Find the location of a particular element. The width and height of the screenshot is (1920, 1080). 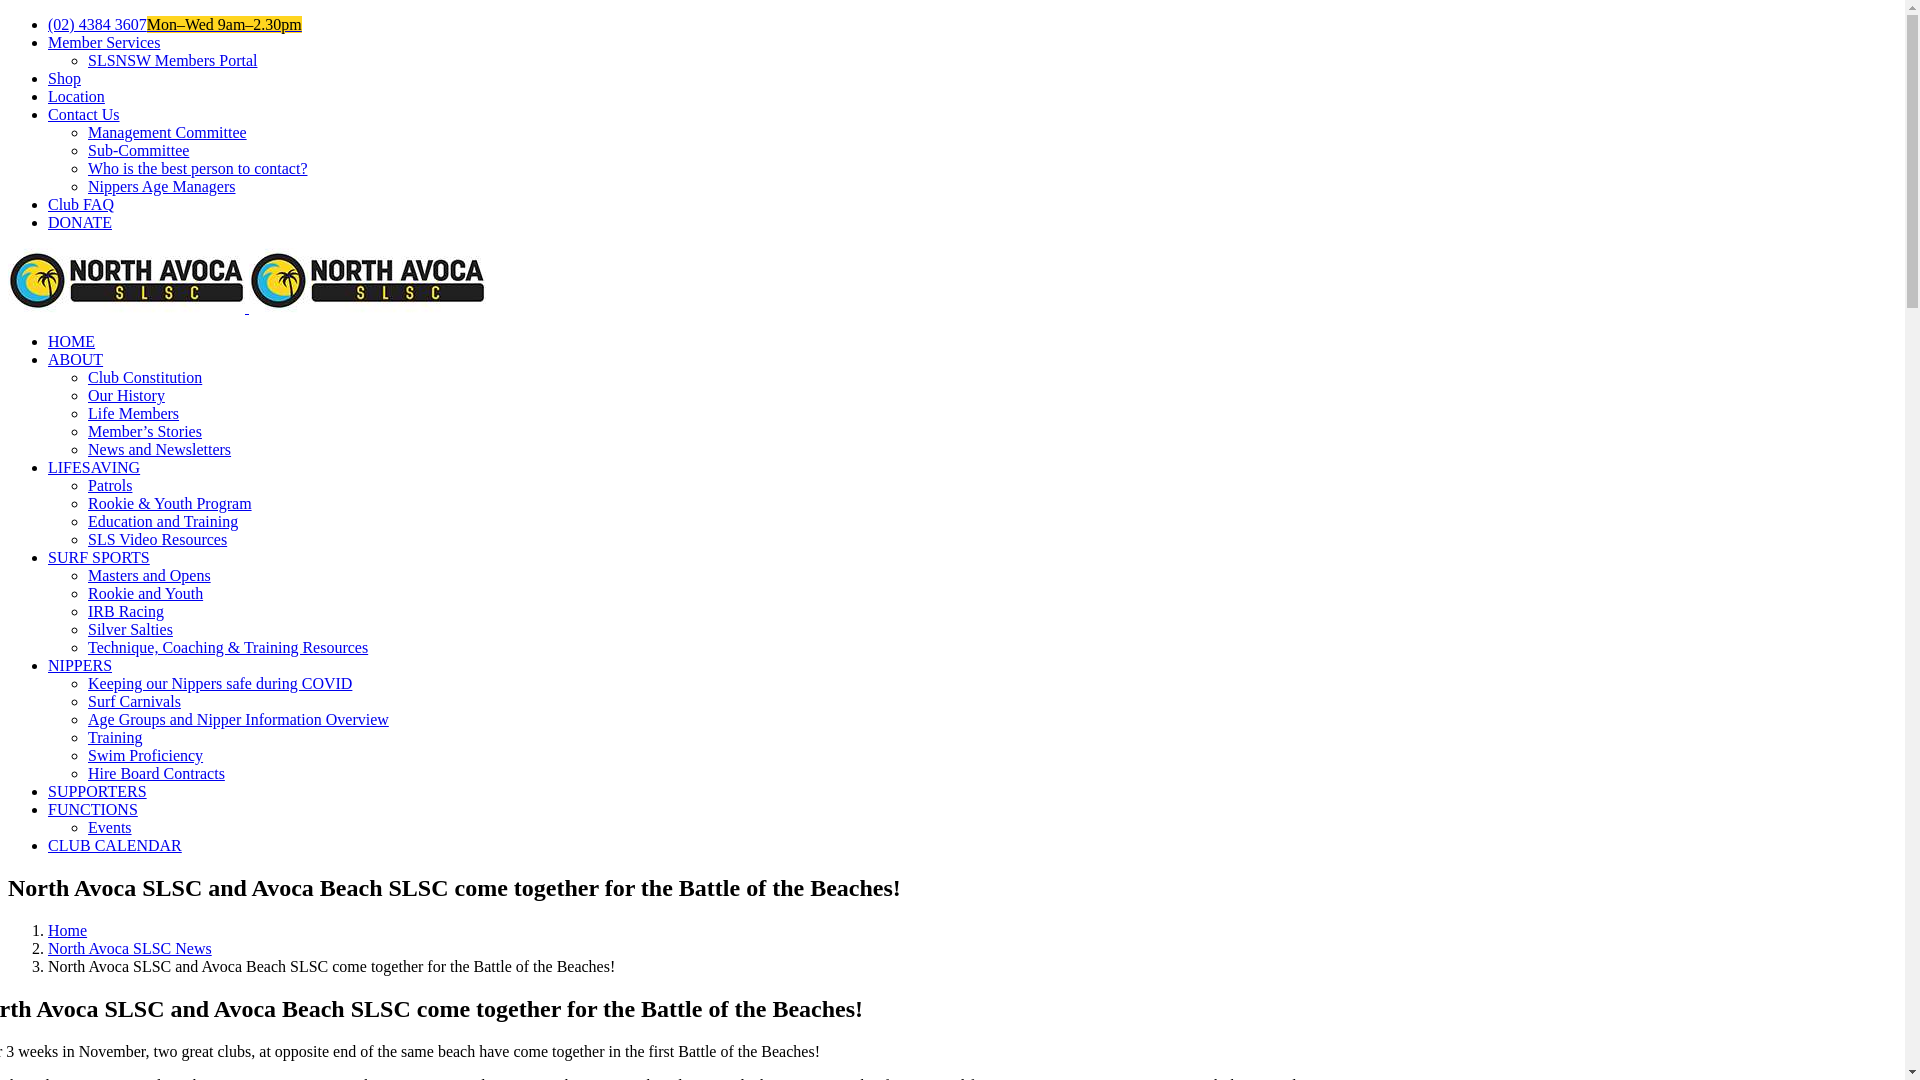

LIFESAVING is located at coordinates (94, 468).